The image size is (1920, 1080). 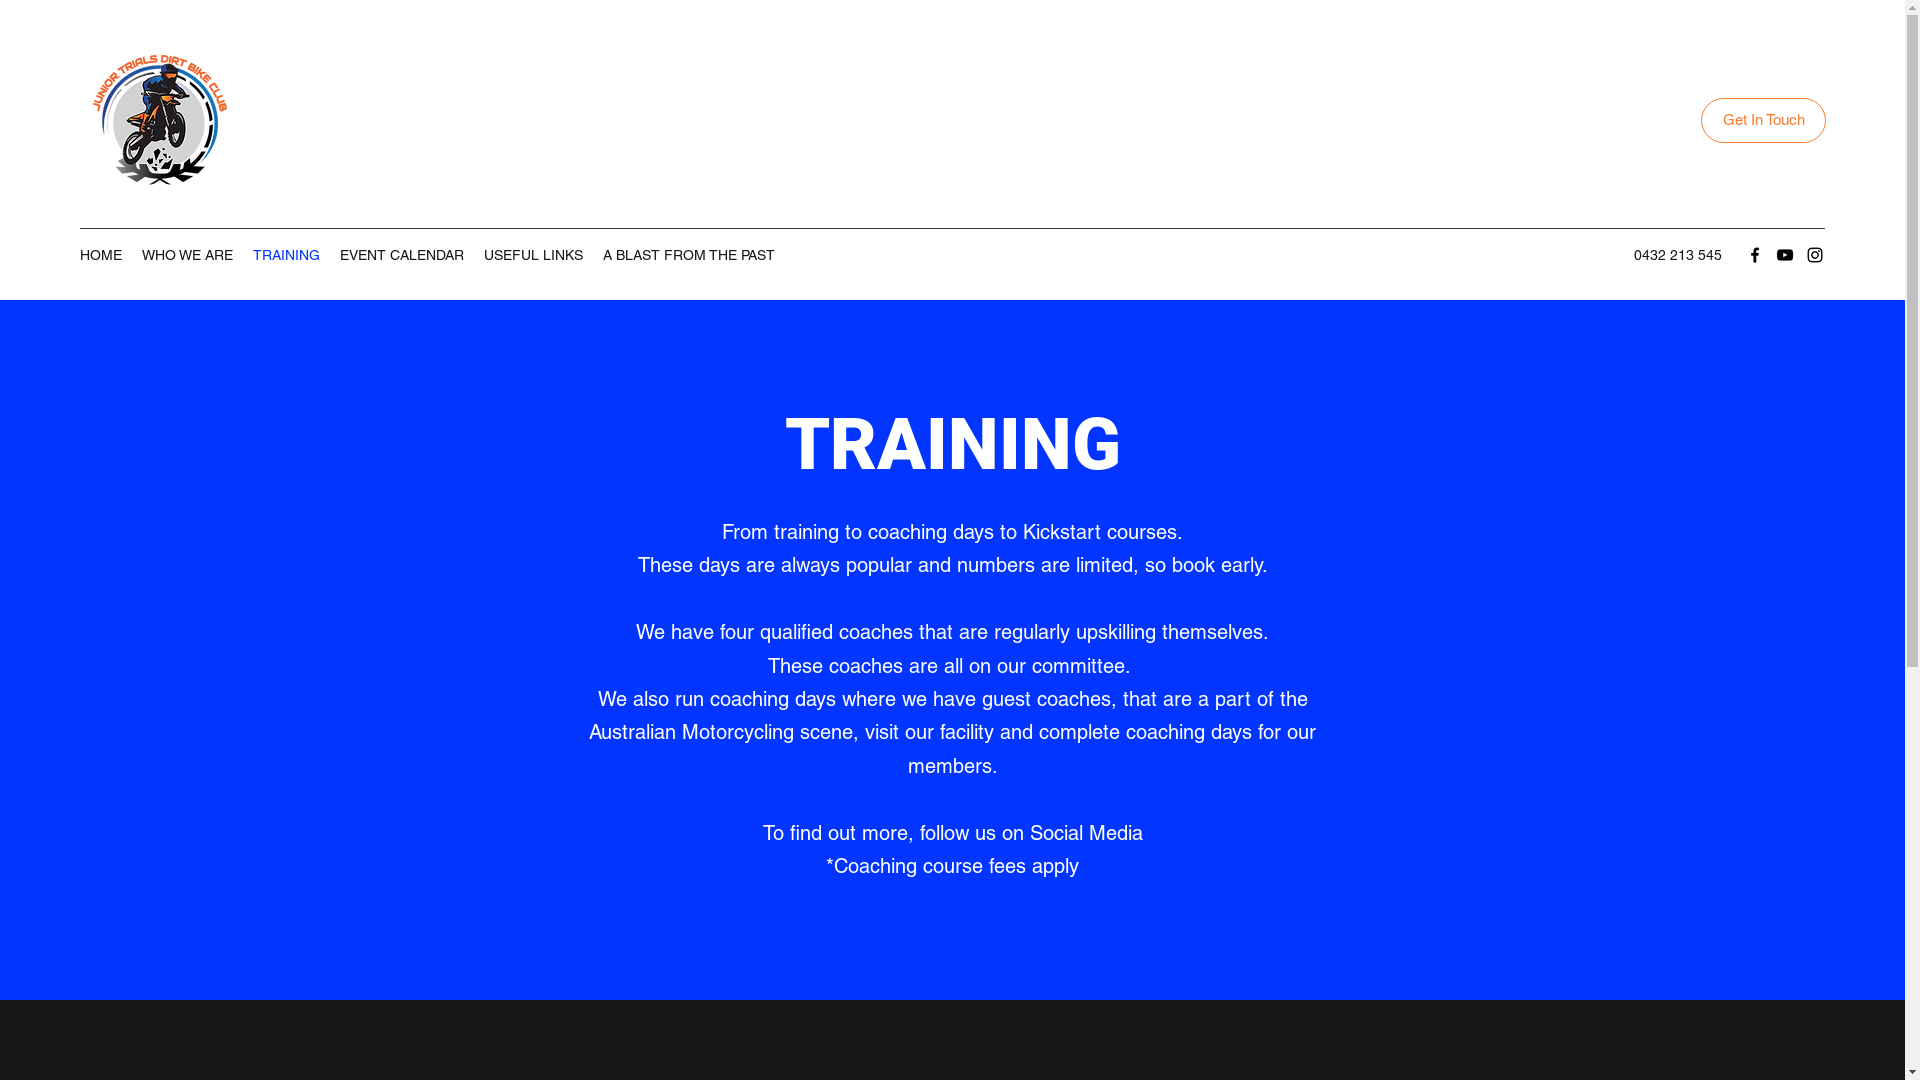 I want to click on Get In Touch, so click(x=1764, y=120).